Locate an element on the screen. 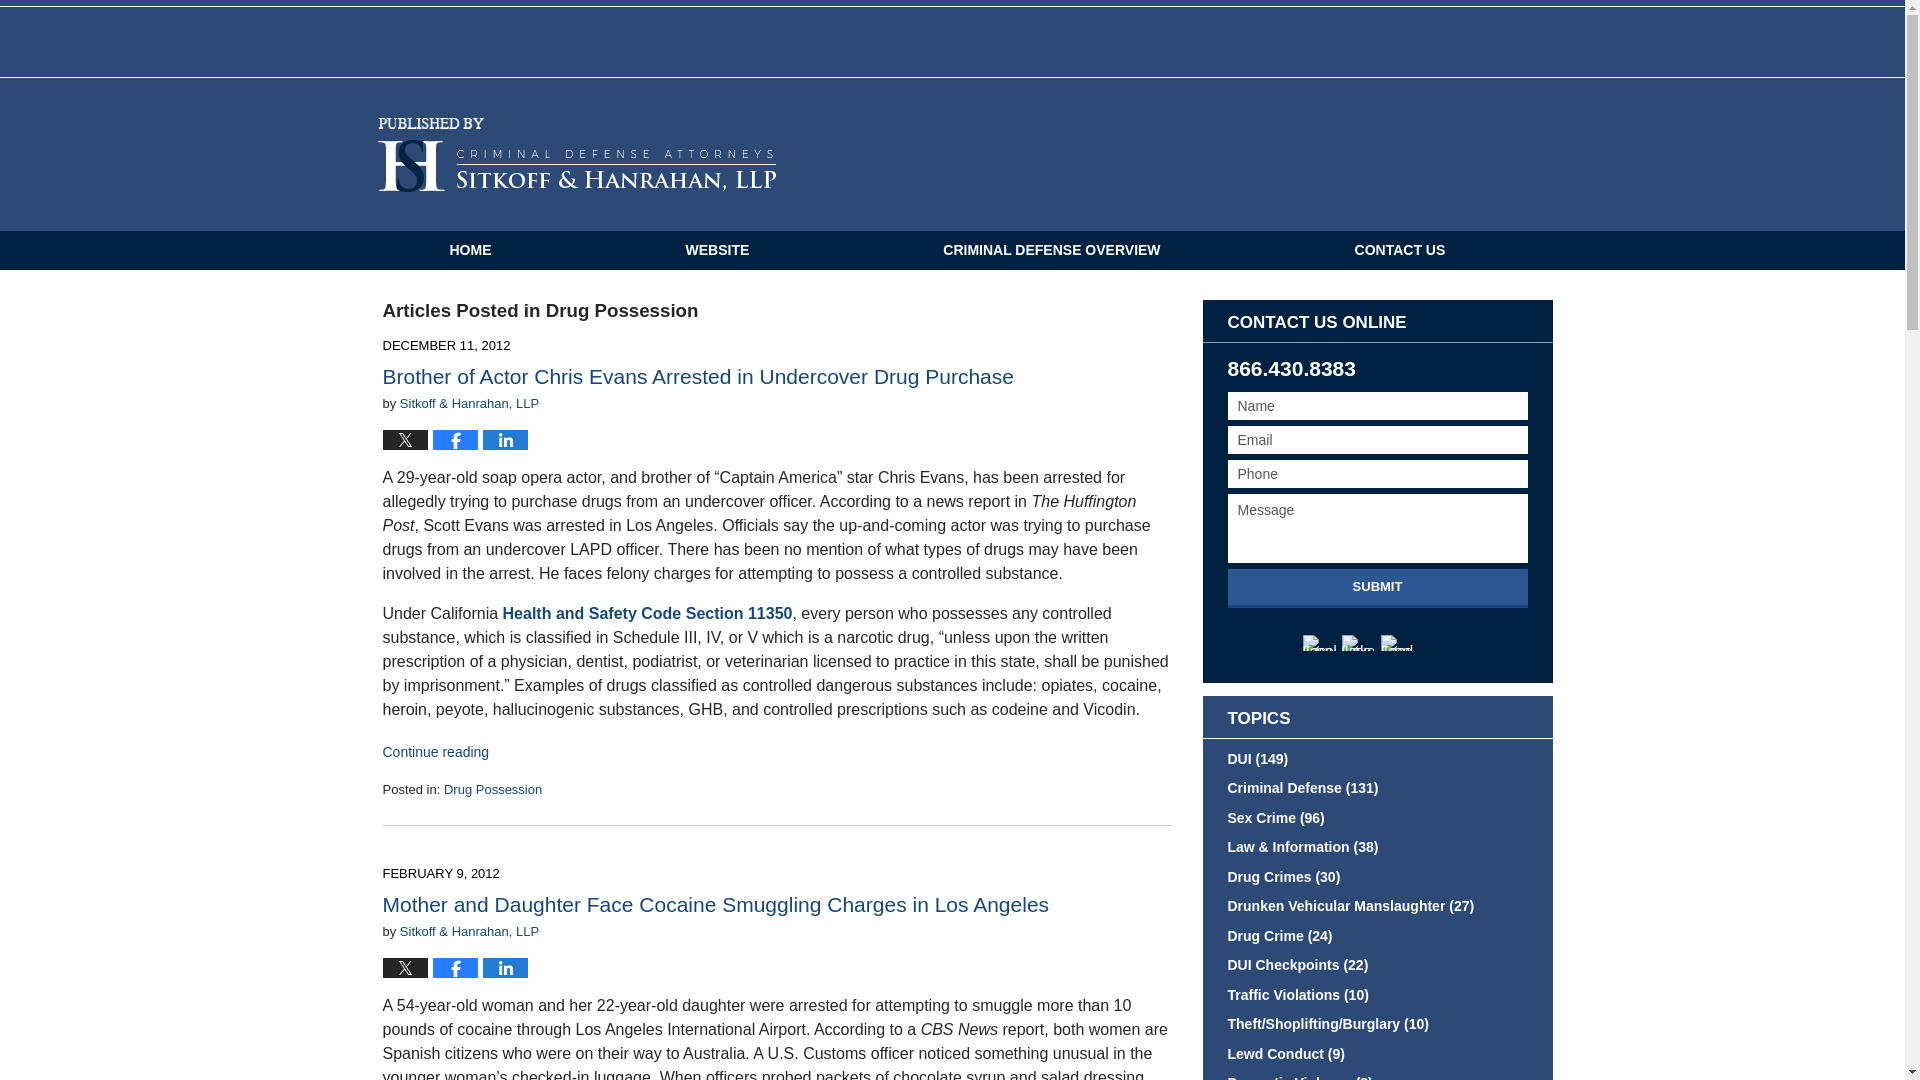 This screenshot has height=1080, width=1920. Please enter a valid phone number. is located at coordinates (1378, 474).